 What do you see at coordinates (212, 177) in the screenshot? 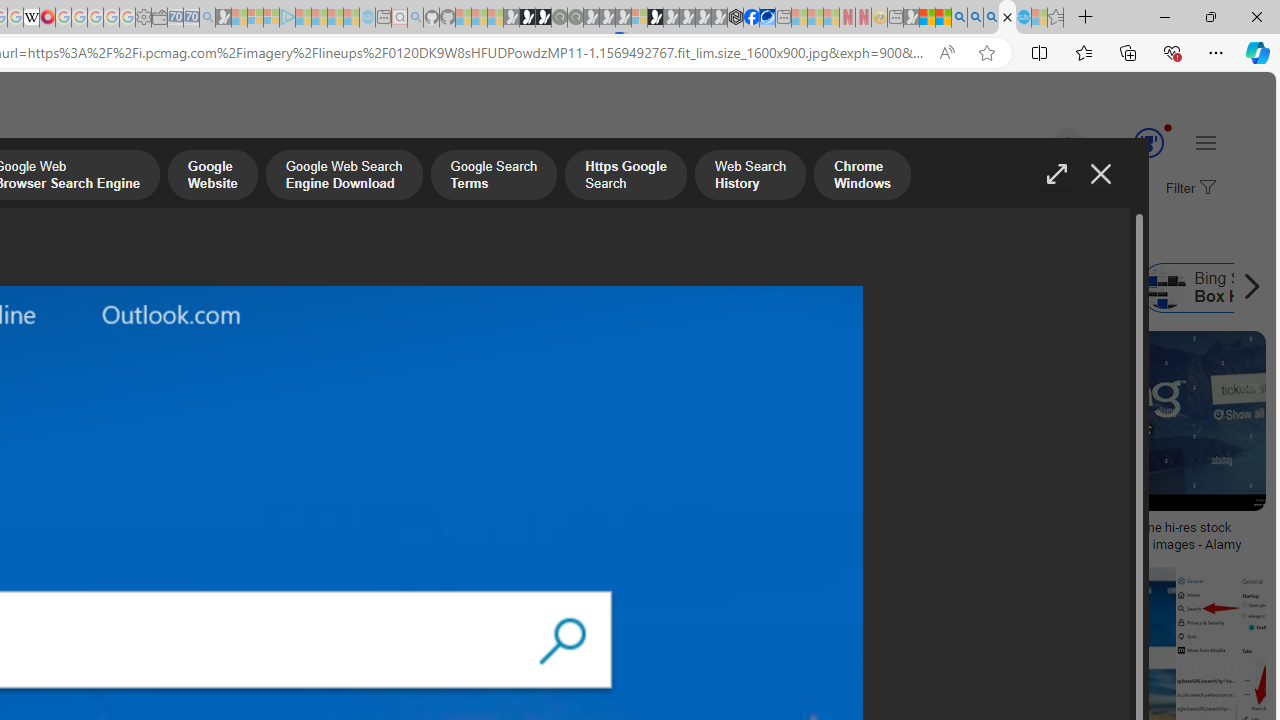
I see `Google Website` at bounding box center [212, 177].